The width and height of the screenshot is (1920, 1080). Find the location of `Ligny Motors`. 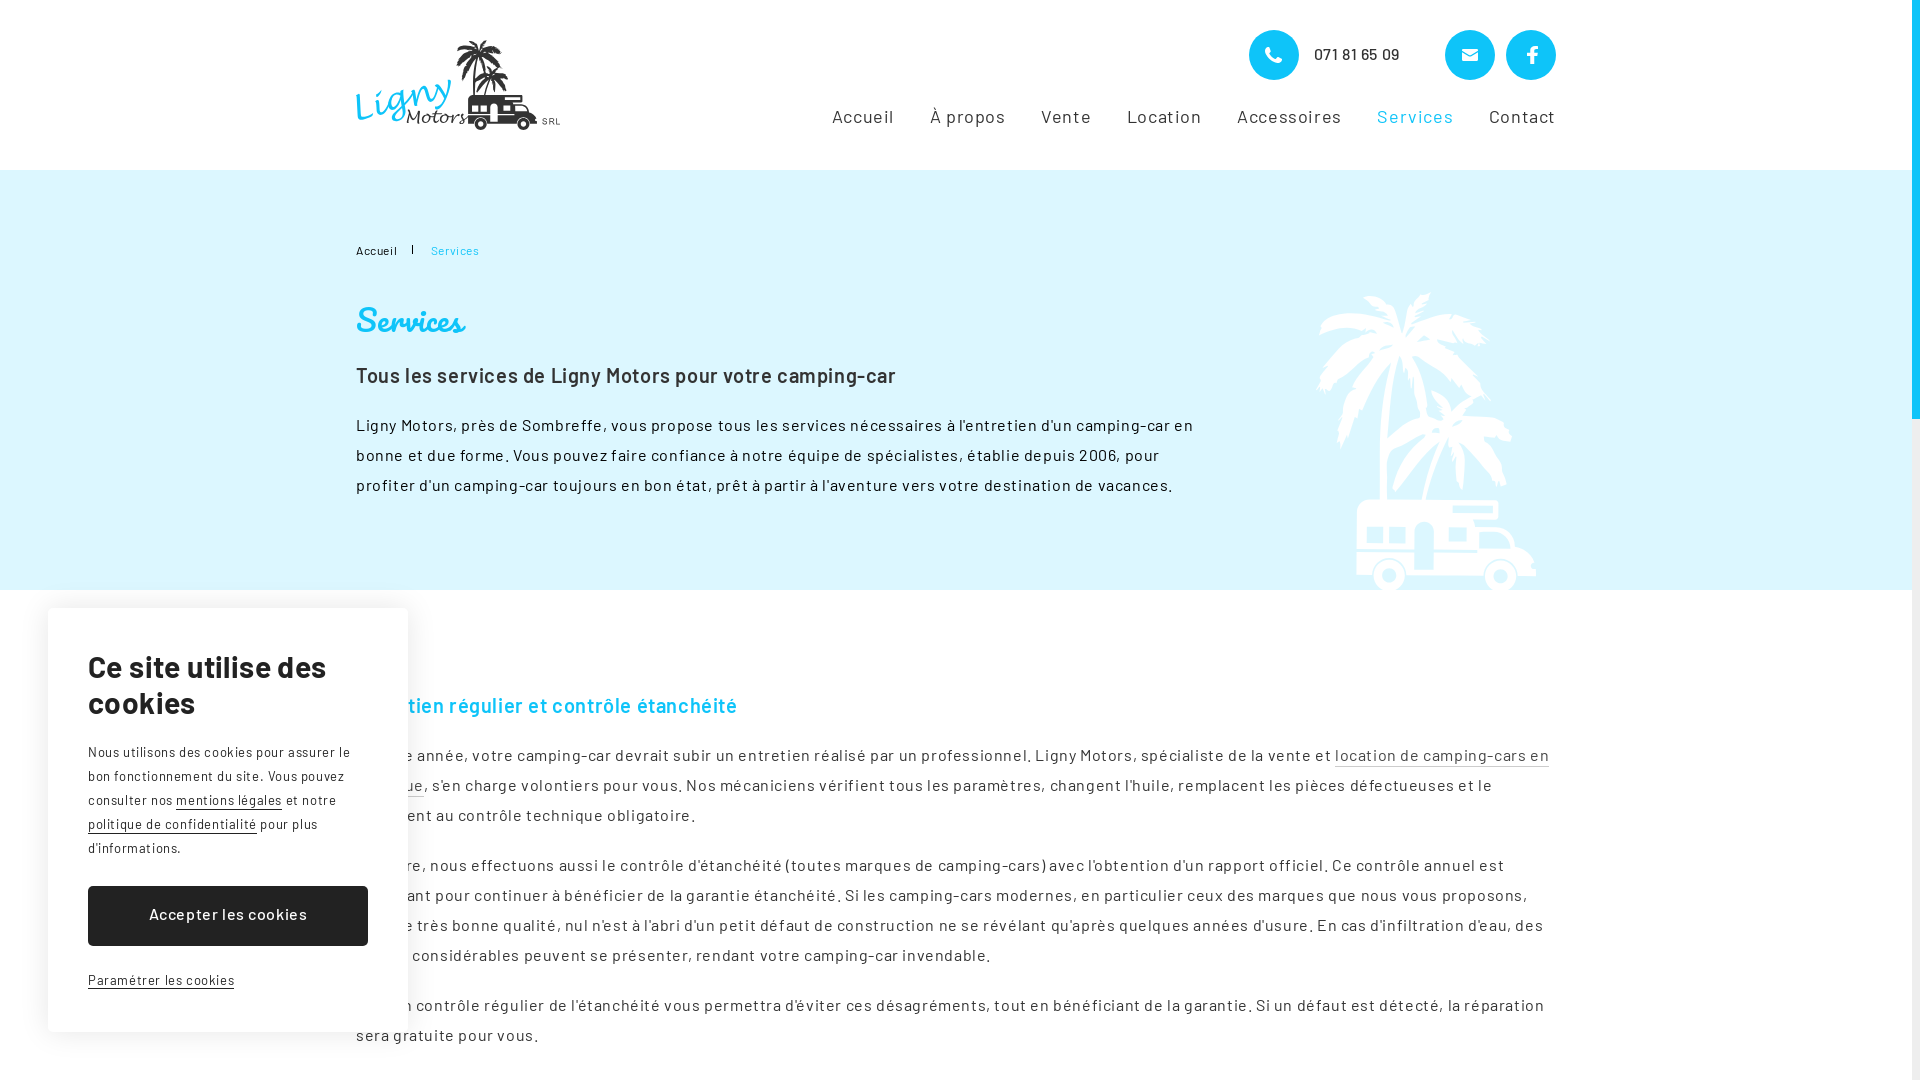

Ligny Motors is located at coordinates (458, 85).